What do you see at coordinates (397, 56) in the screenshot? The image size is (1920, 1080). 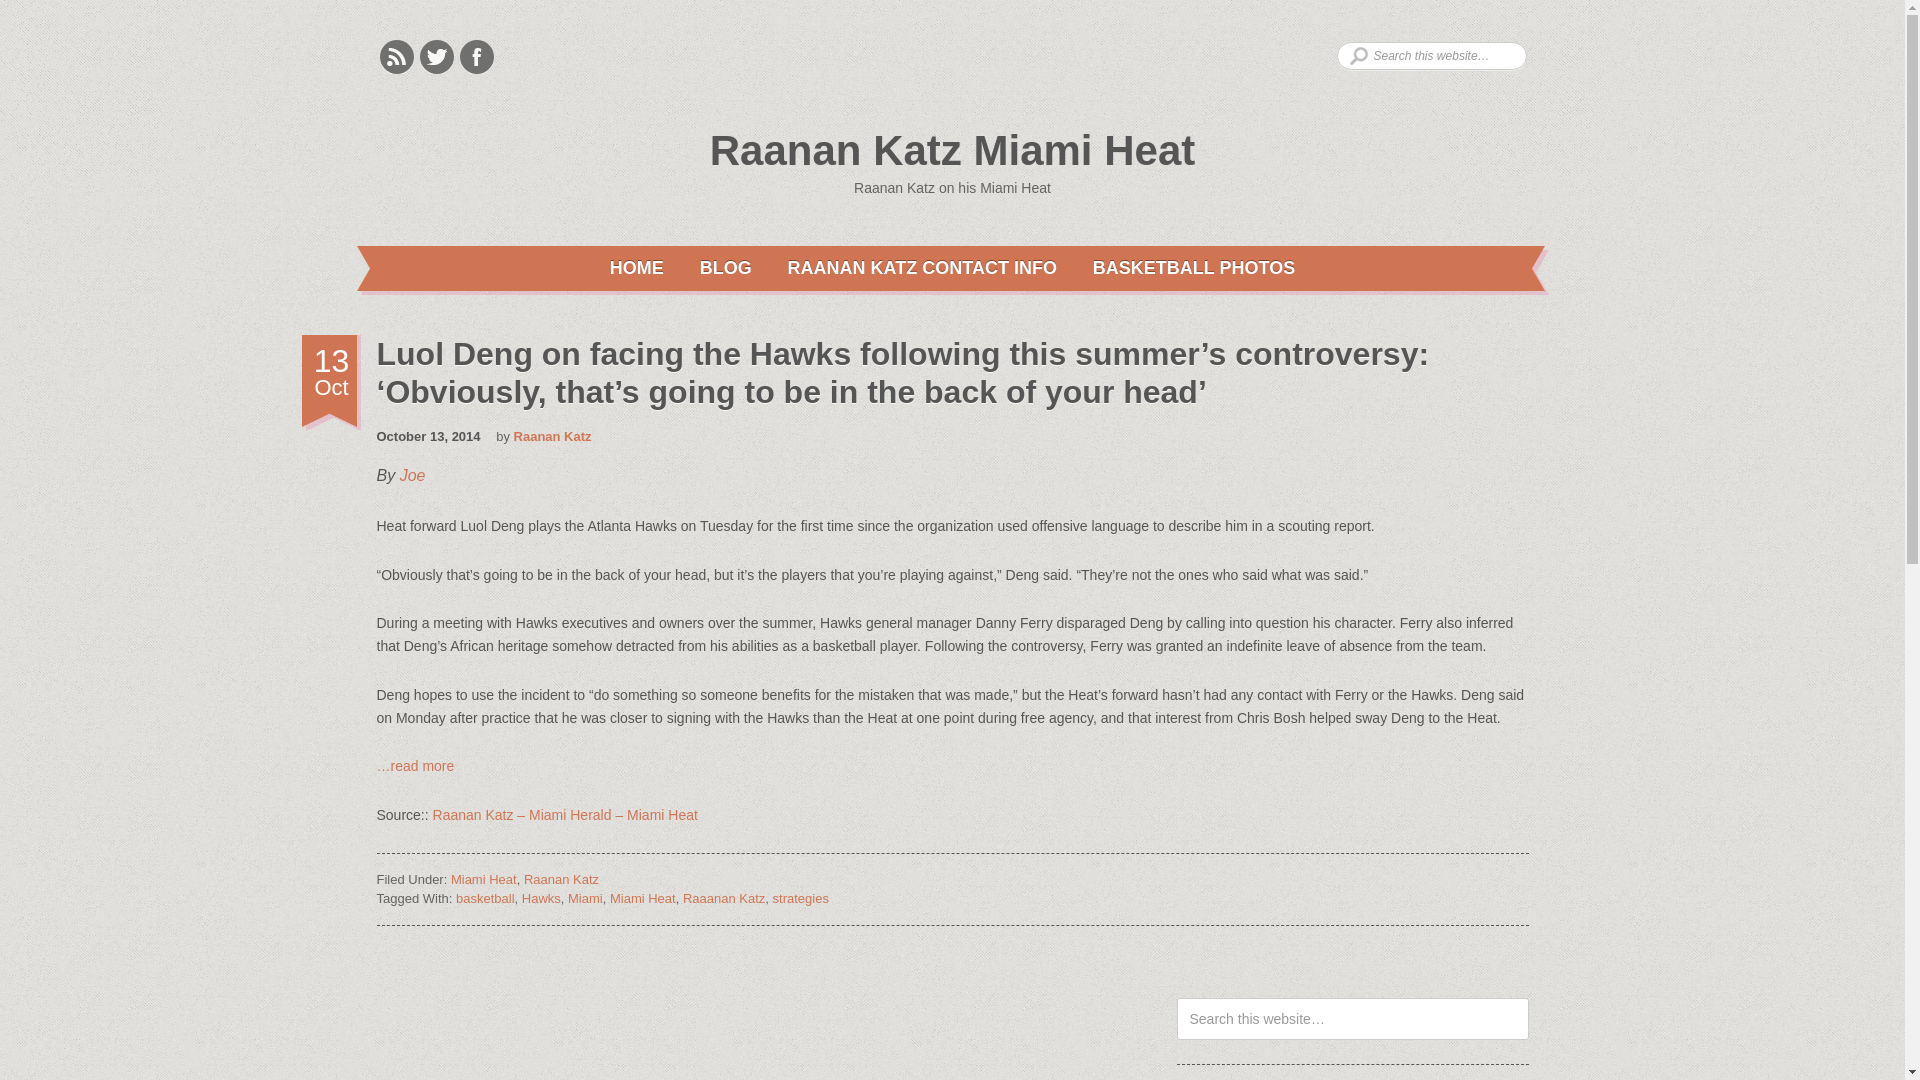 I see `Rss Feeds` at bounding box center [397, 56].